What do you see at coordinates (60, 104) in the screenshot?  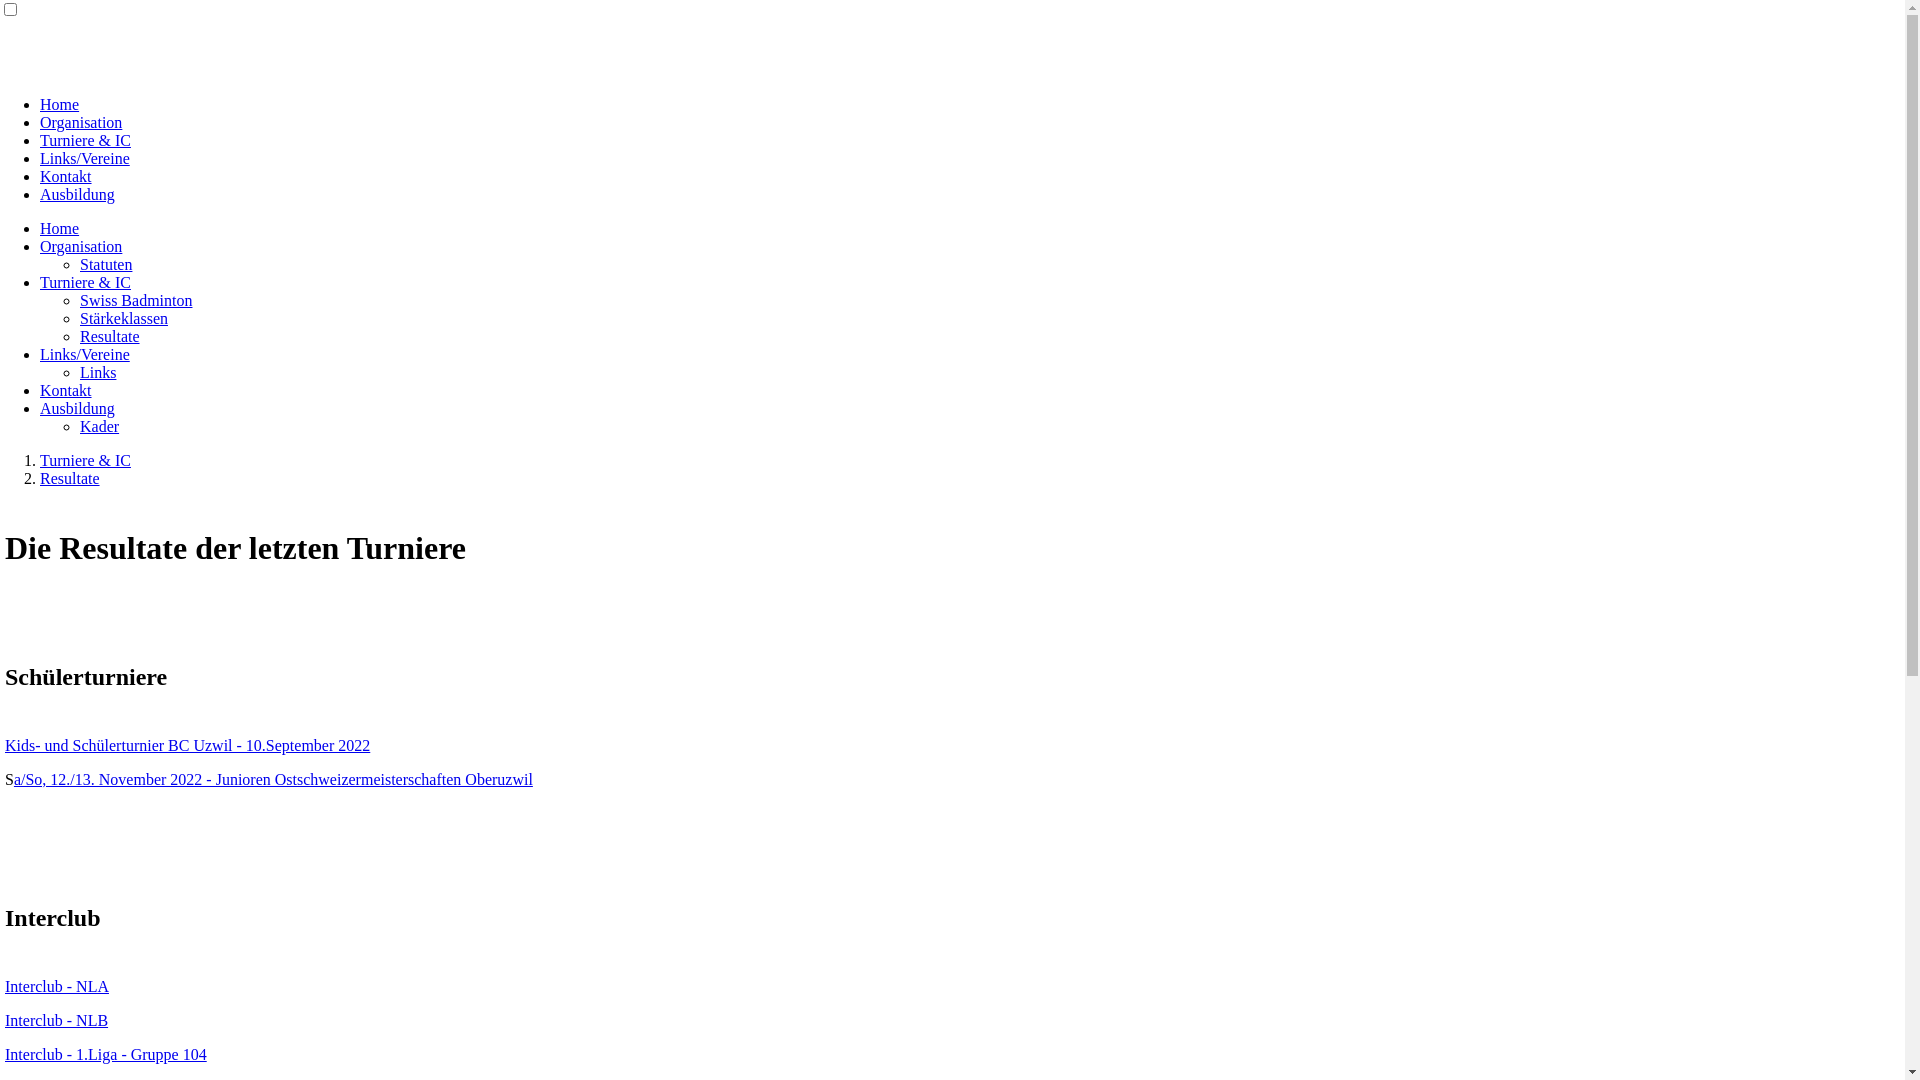 I see `Home` at bounding box center [60, 104].